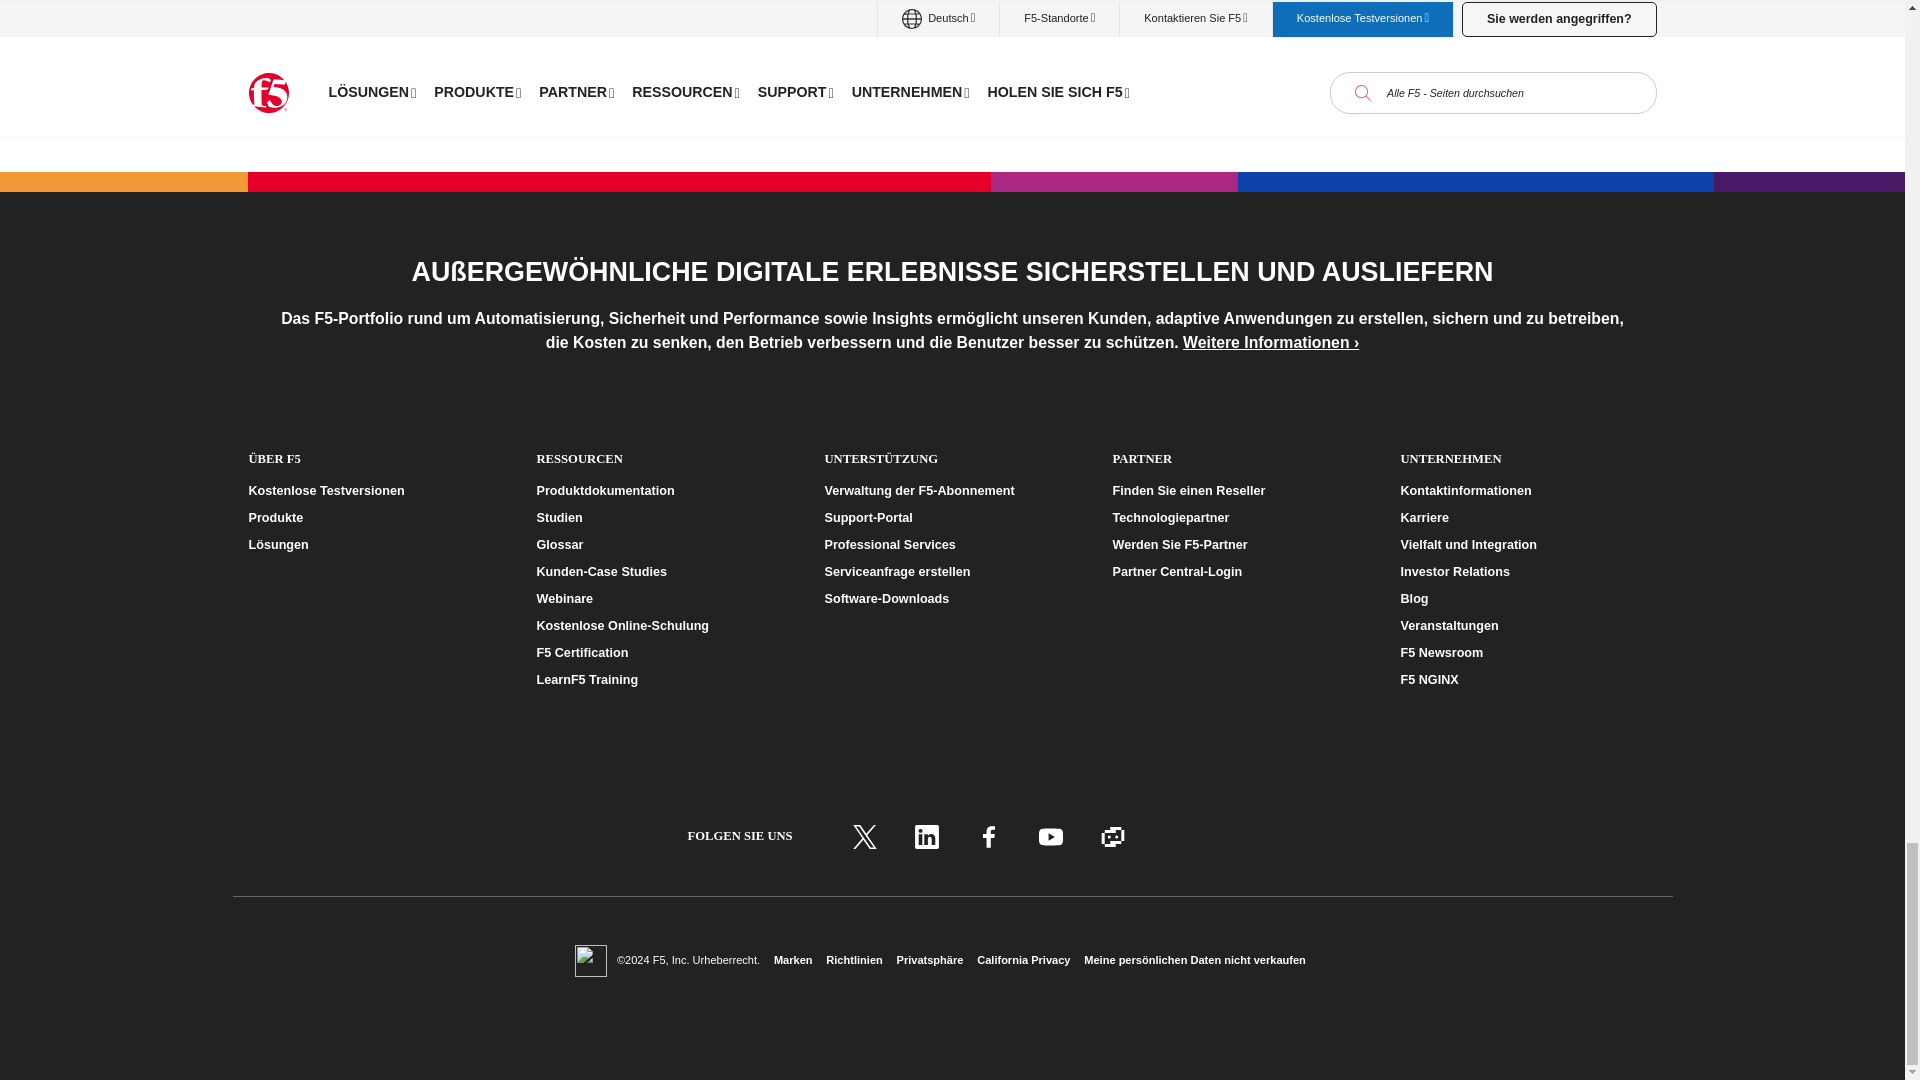  I want to click on Webinare, so click(663, 599).